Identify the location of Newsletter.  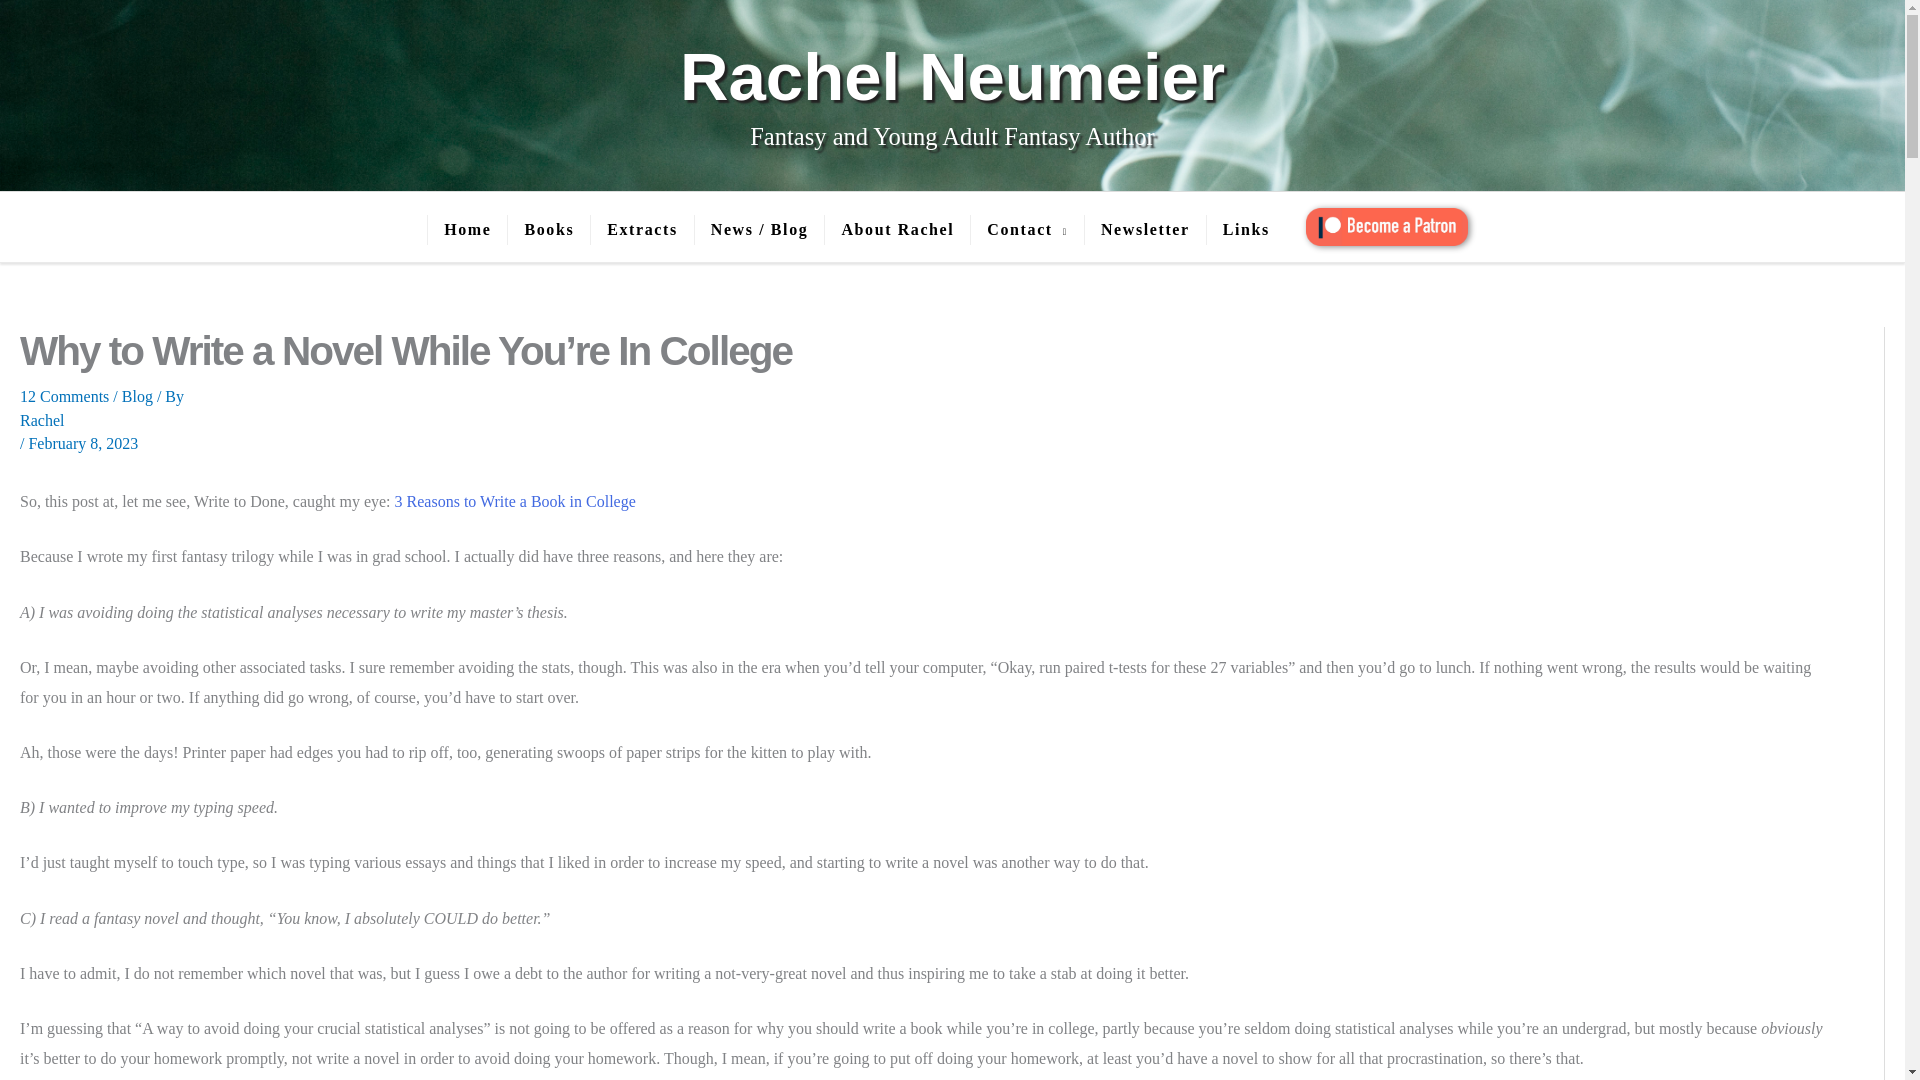
(1144, 230).